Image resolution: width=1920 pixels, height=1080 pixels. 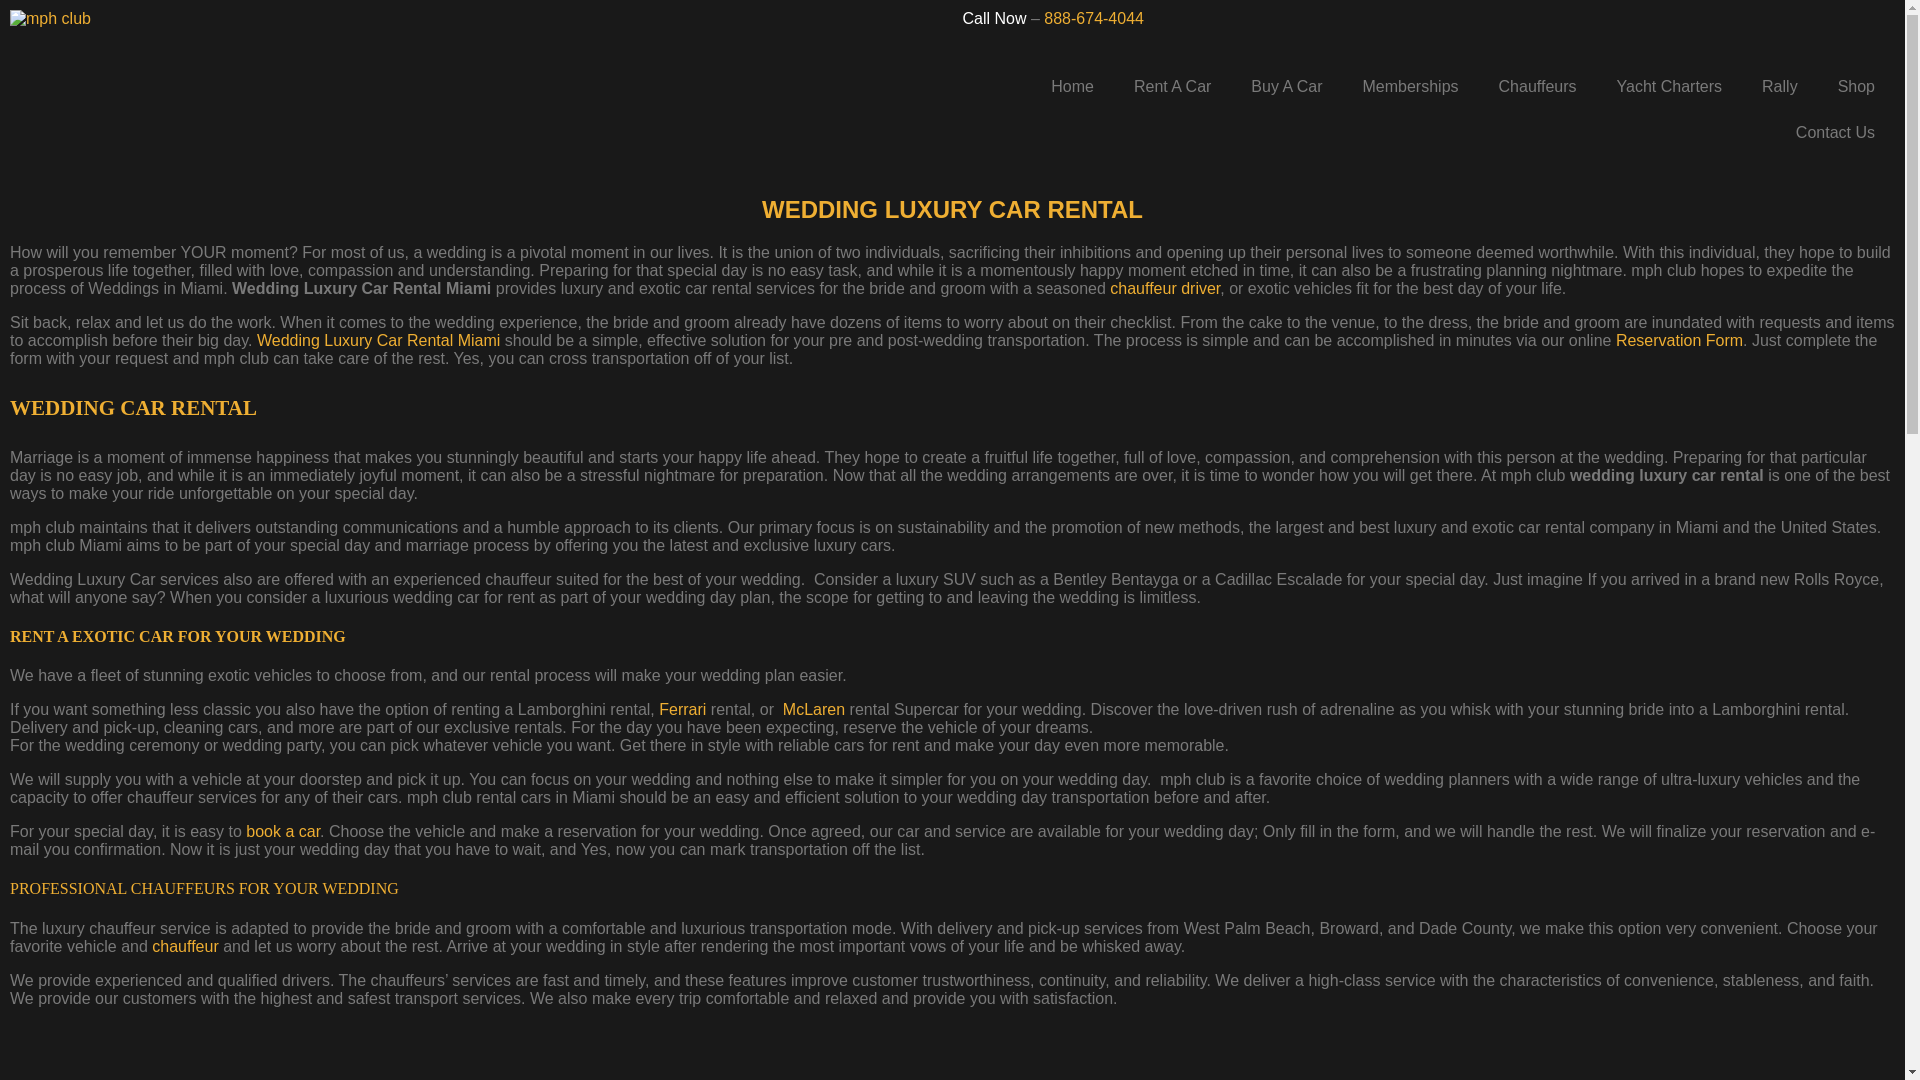 I want to click on 888-674-4044, so click(x=1094, y=18).